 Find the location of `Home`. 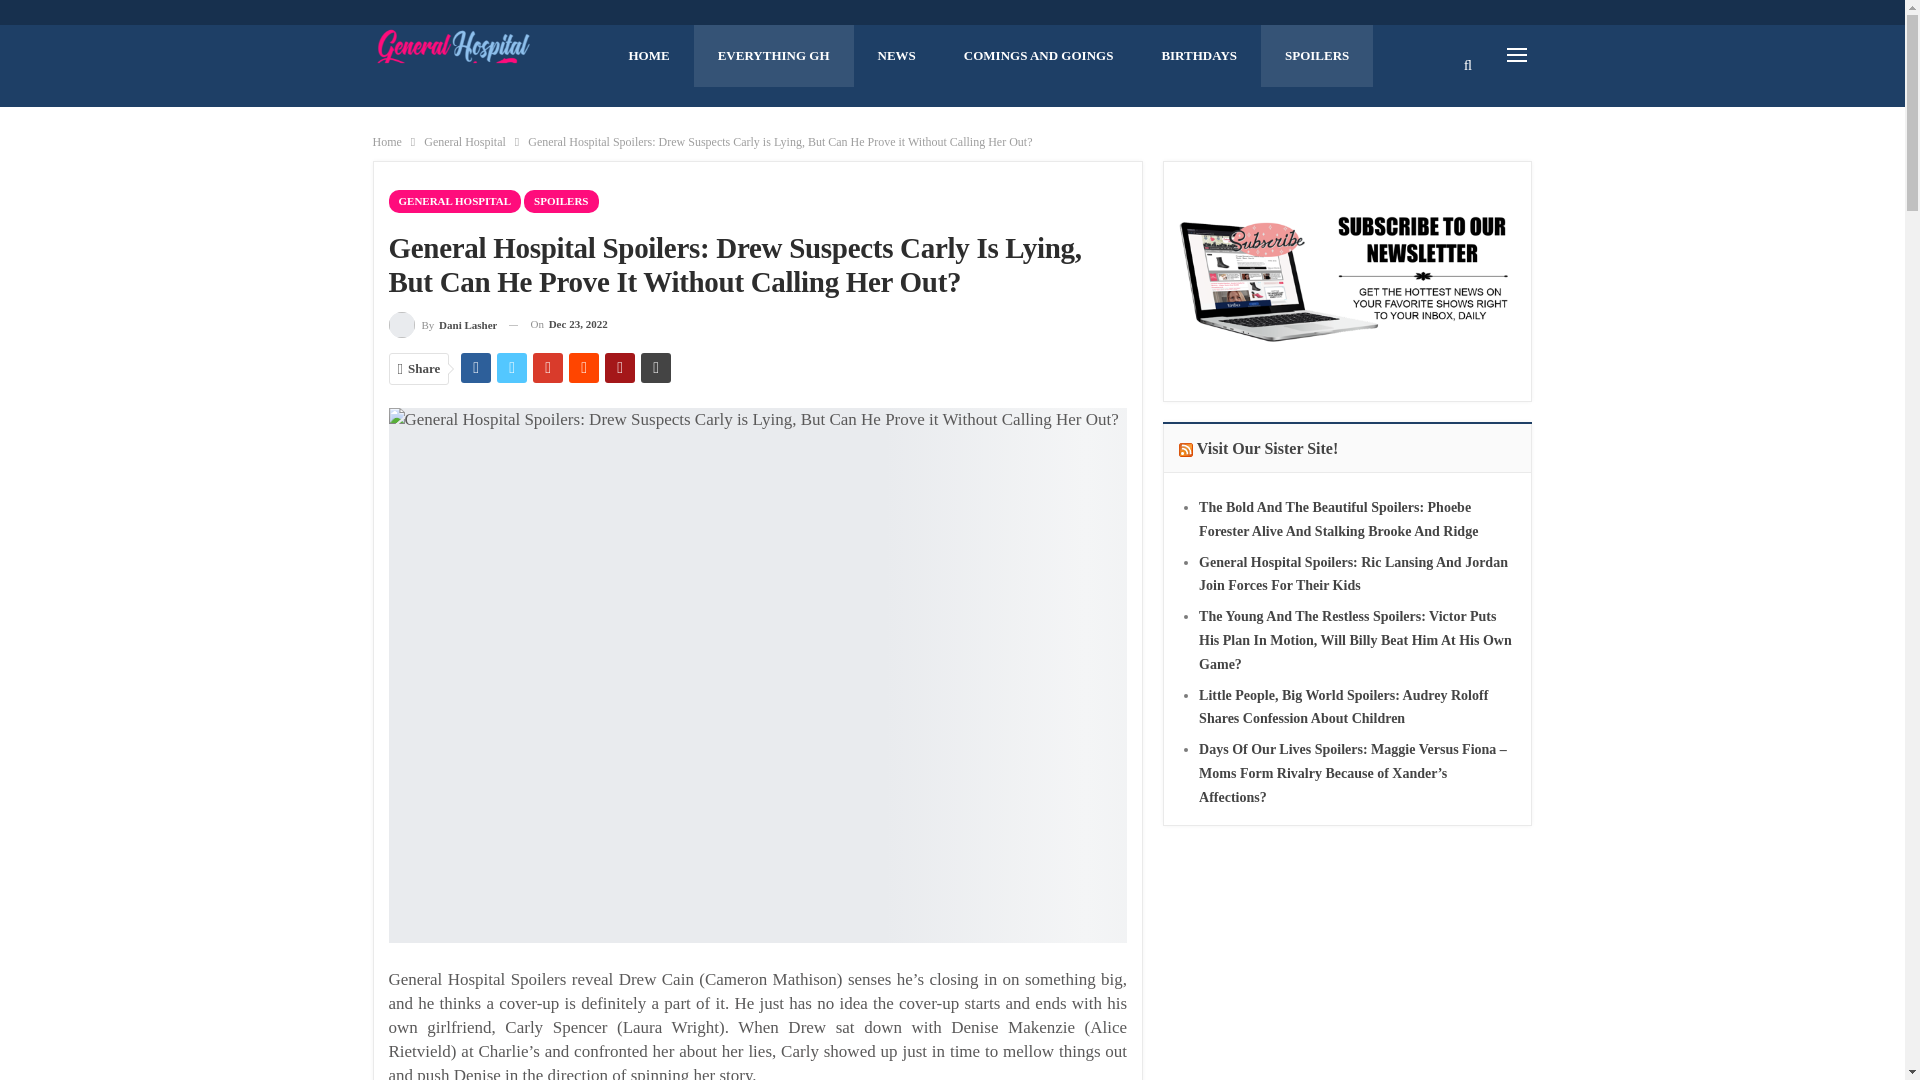

Home is located at coordinates (386, 142).